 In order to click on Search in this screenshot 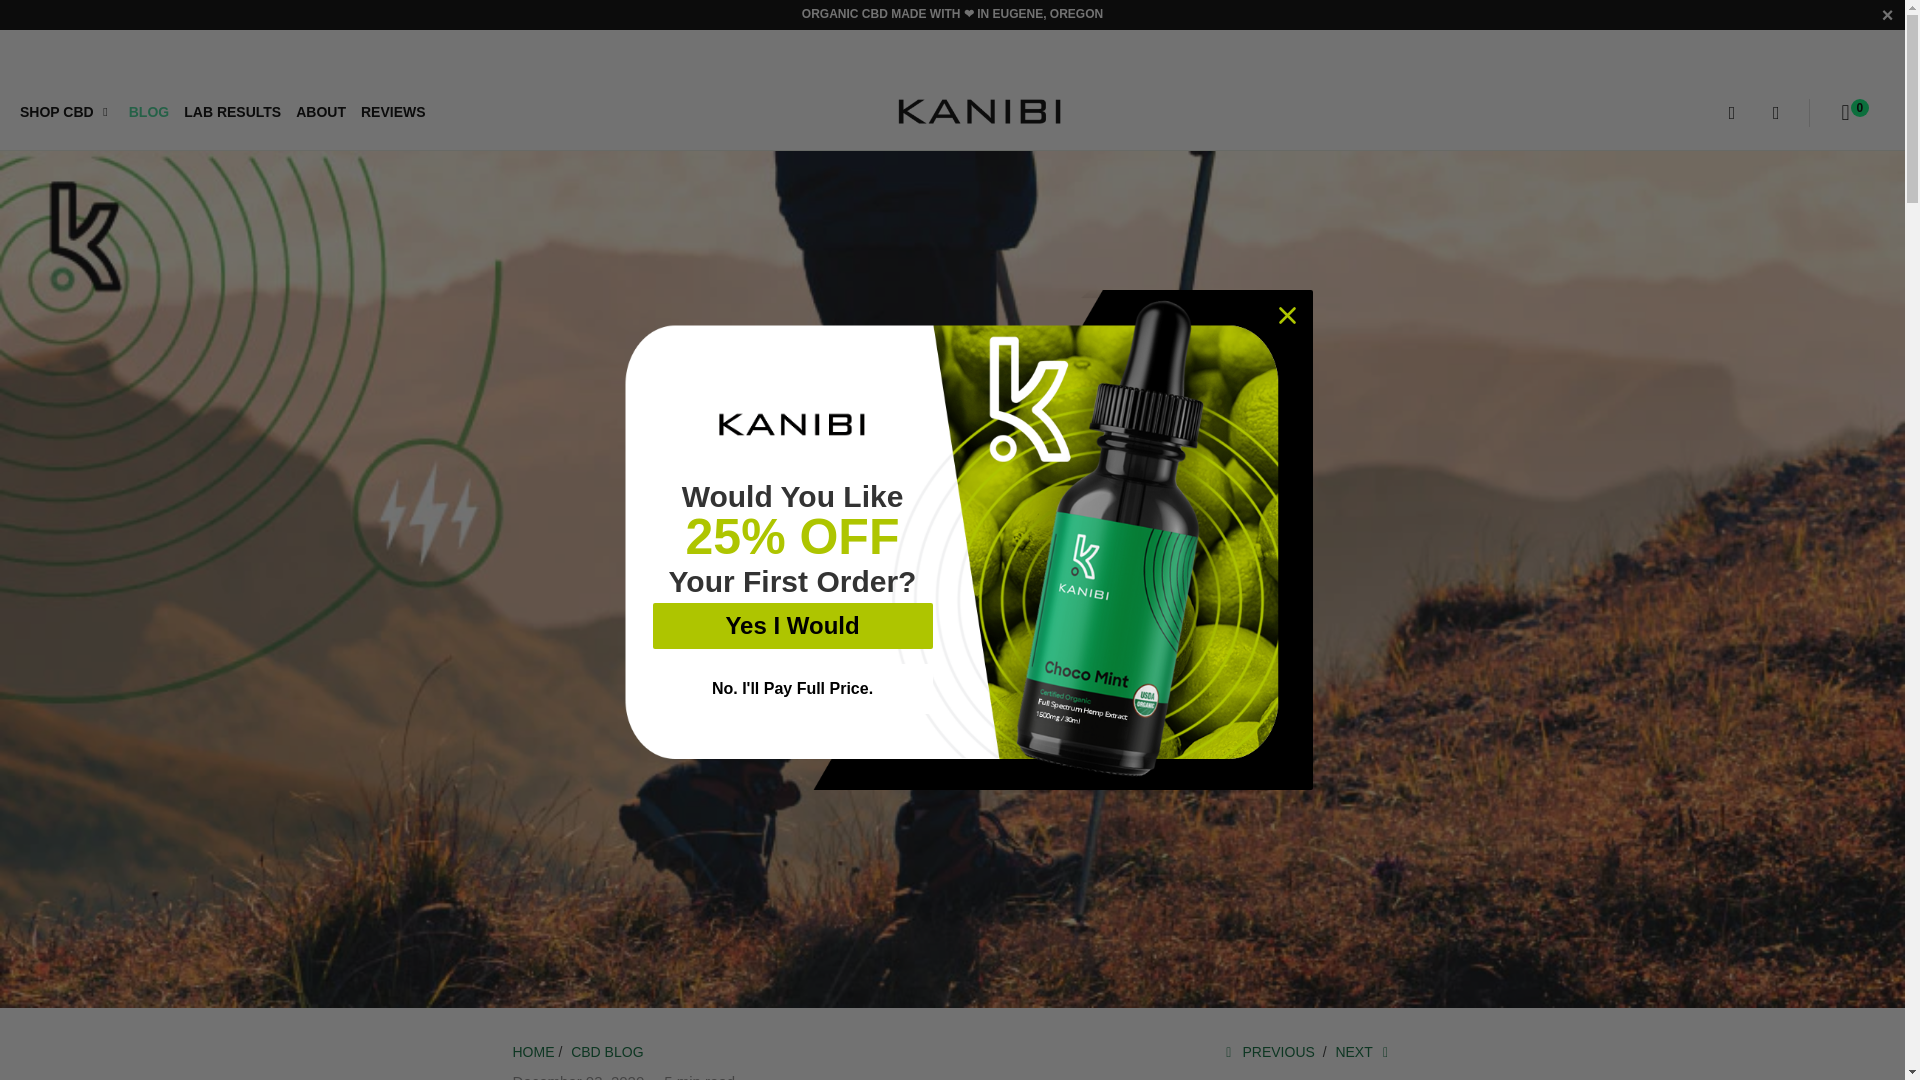, I will do `click(1732, 112)`.